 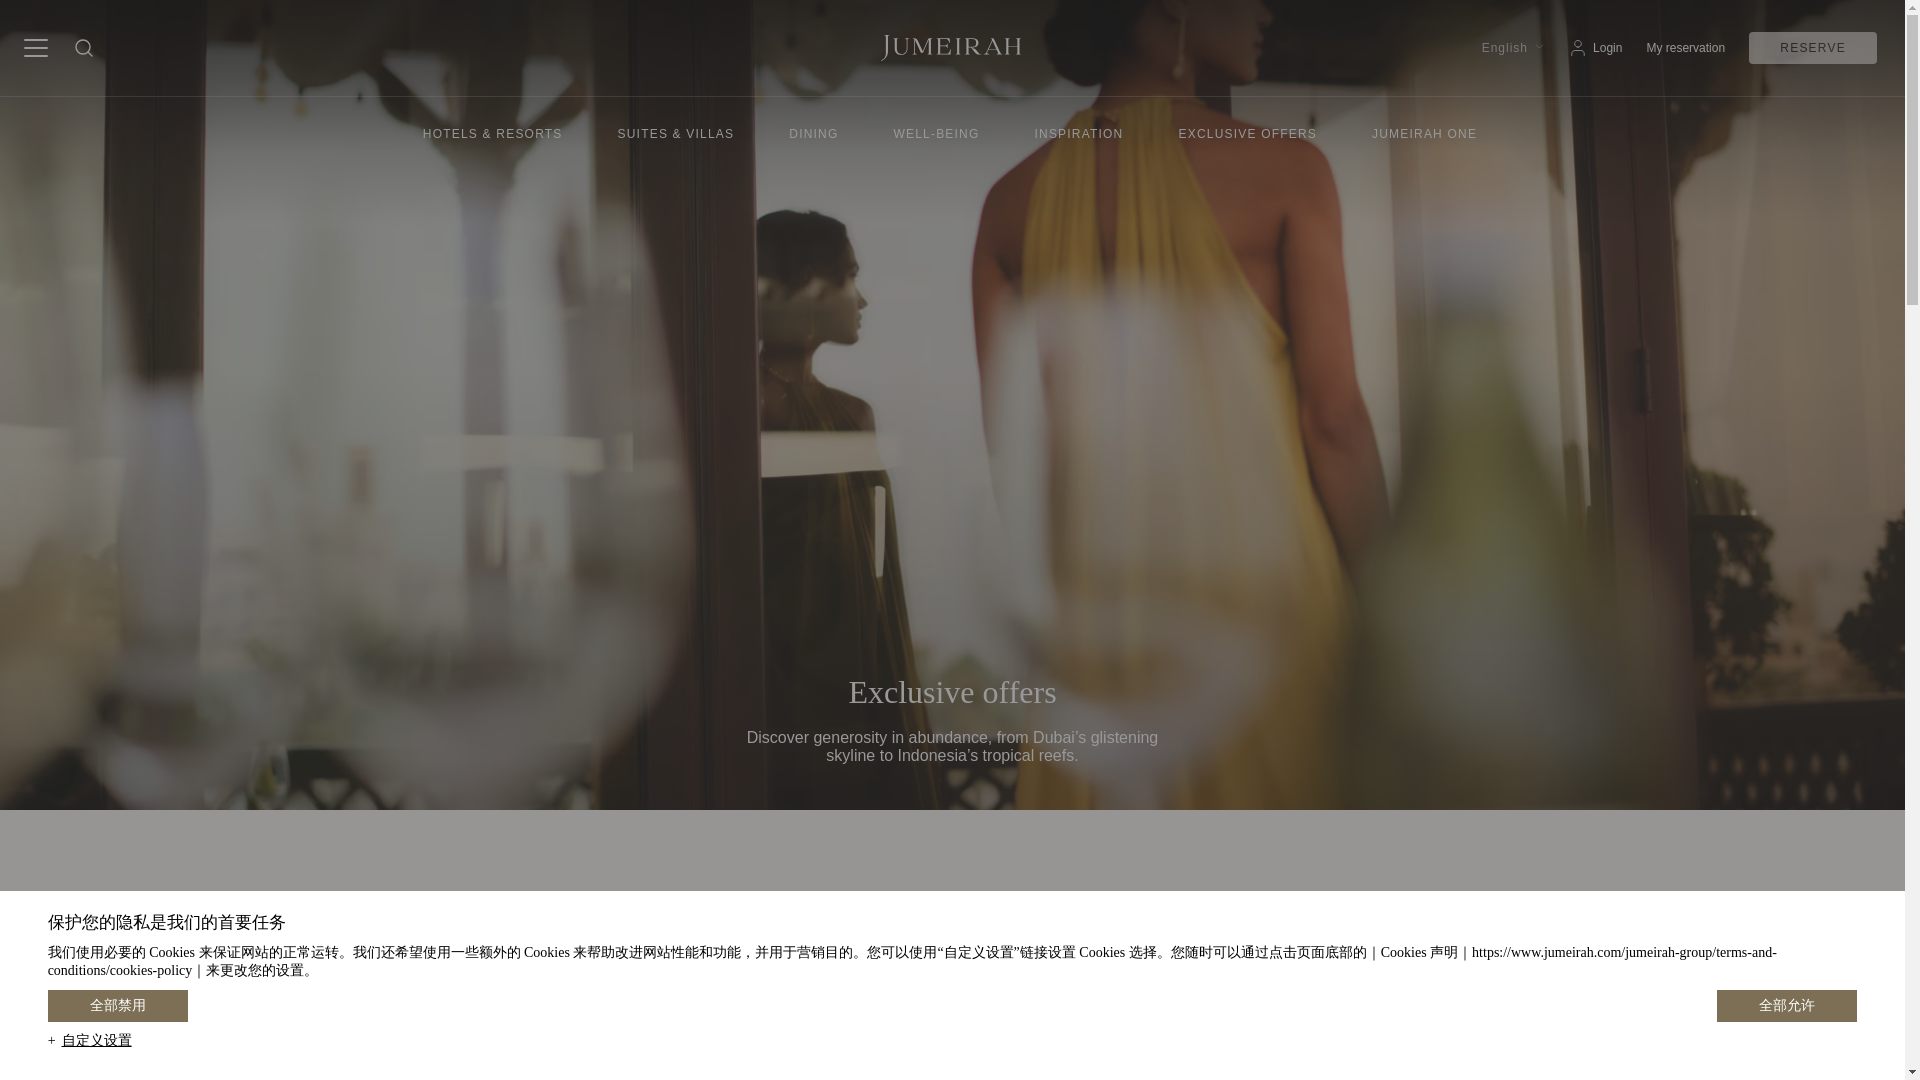 I want to click on JUMEIRAH ONE, so click(x=1426, y=132).